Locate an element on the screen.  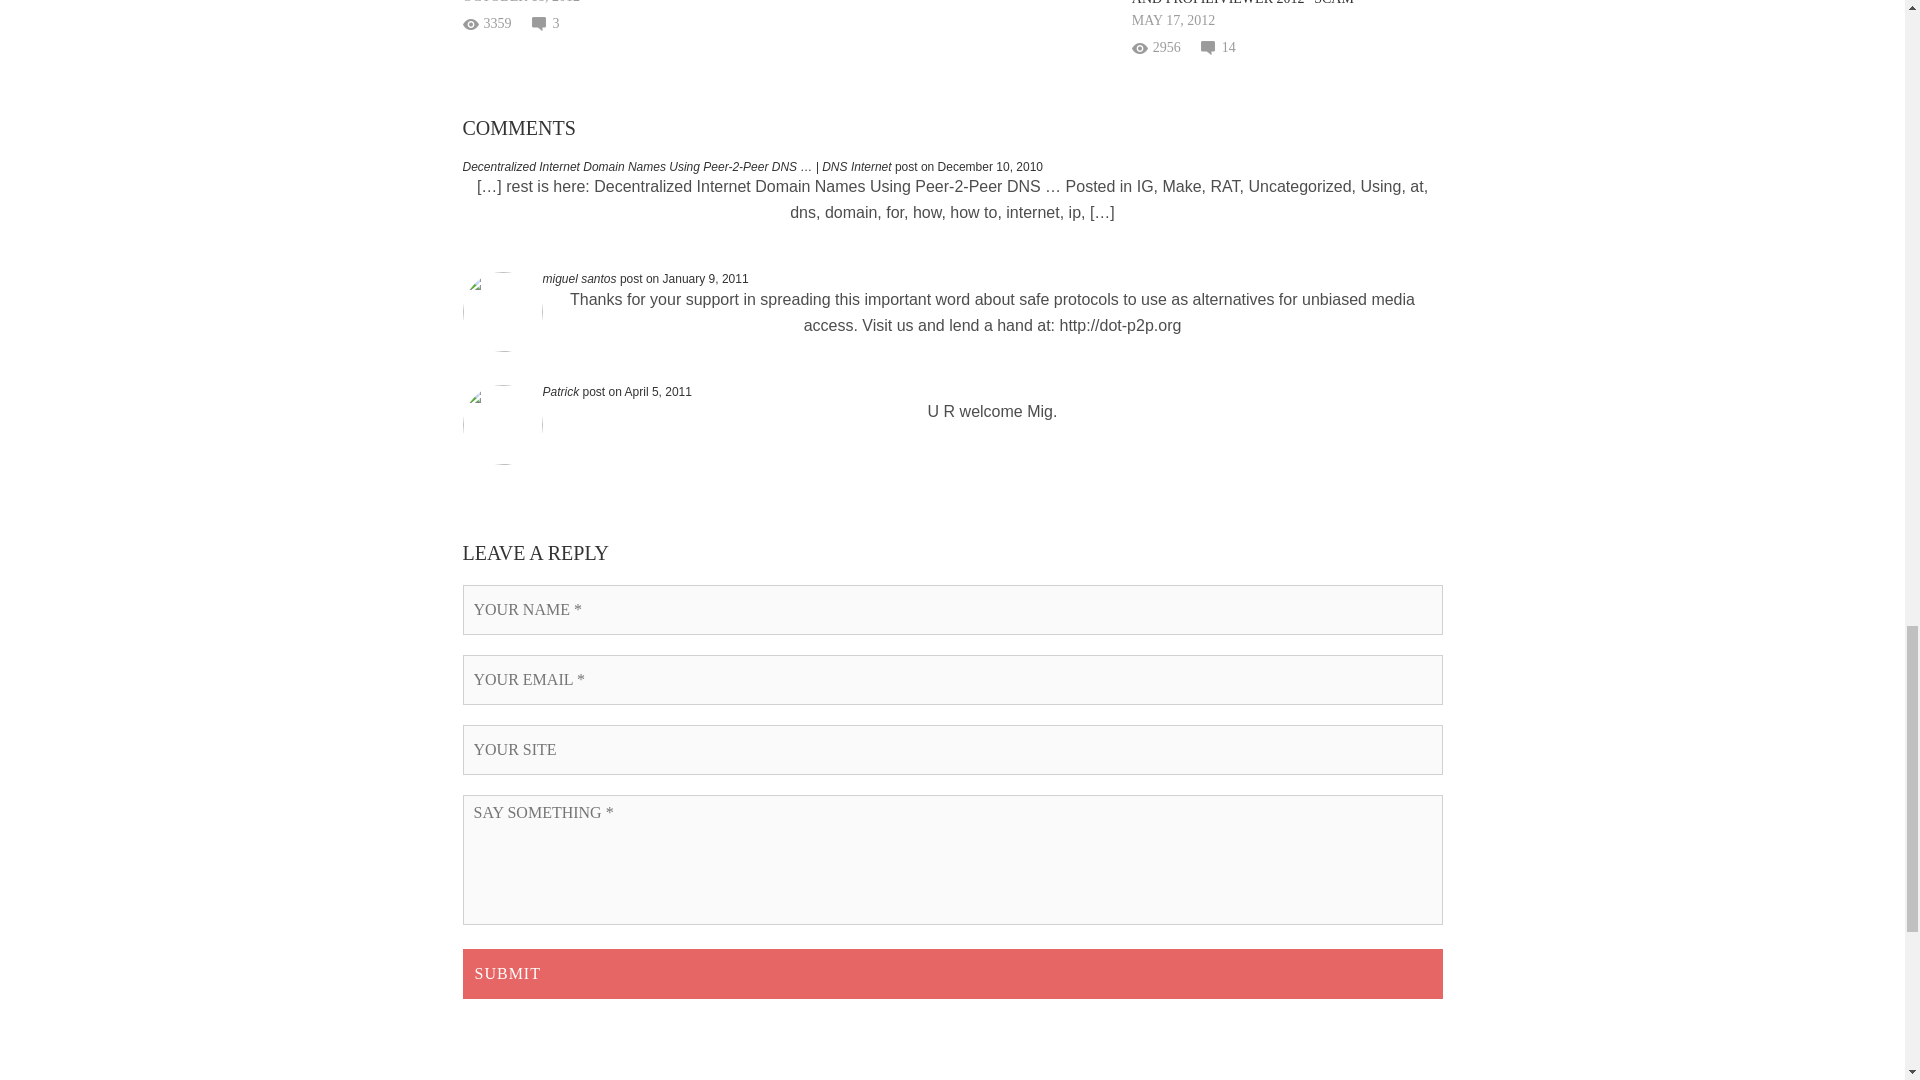
miguel santos is located at coordinates (578, 279).